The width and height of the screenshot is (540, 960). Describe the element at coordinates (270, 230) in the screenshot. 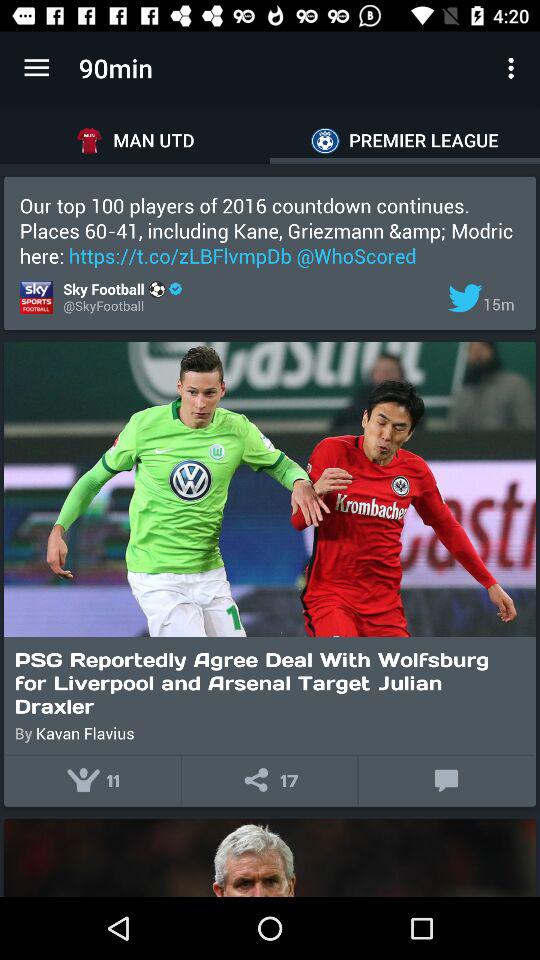

I see `press icon below the man utd` at that location.